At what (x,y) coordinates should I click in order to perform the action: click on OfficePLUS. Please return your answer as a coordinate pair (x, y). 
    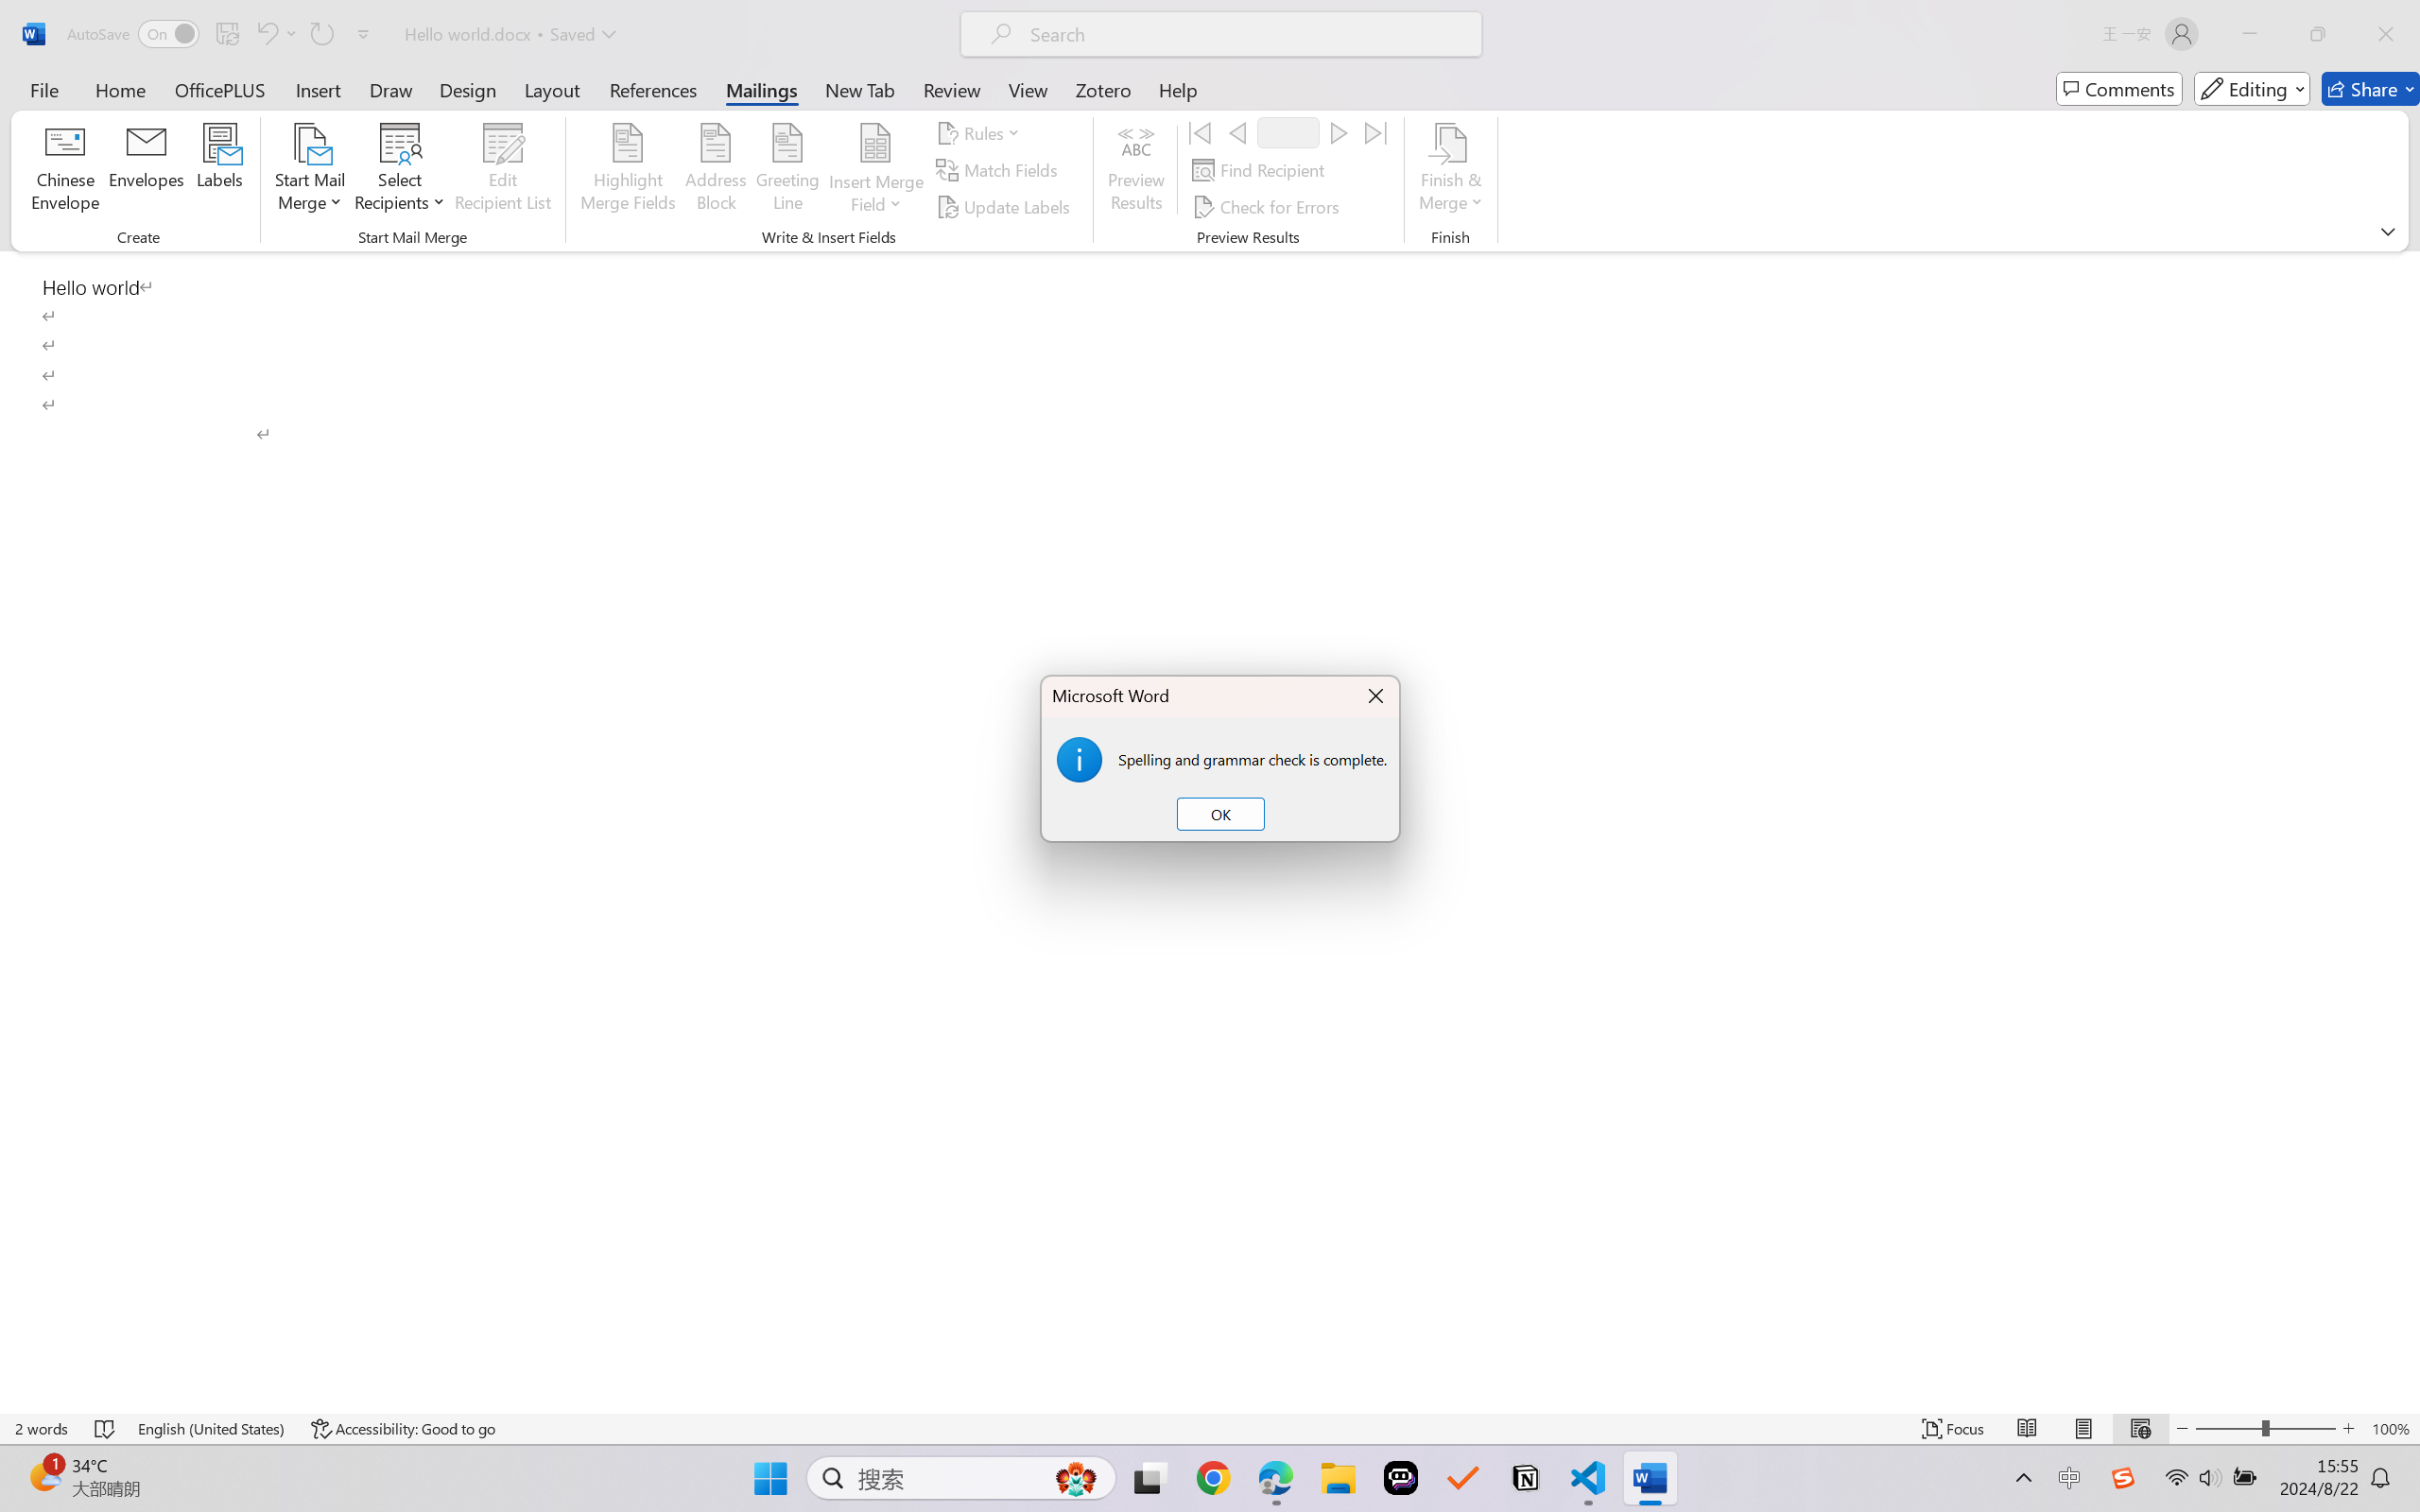
    Looking at the image, I should click on (219, 89).